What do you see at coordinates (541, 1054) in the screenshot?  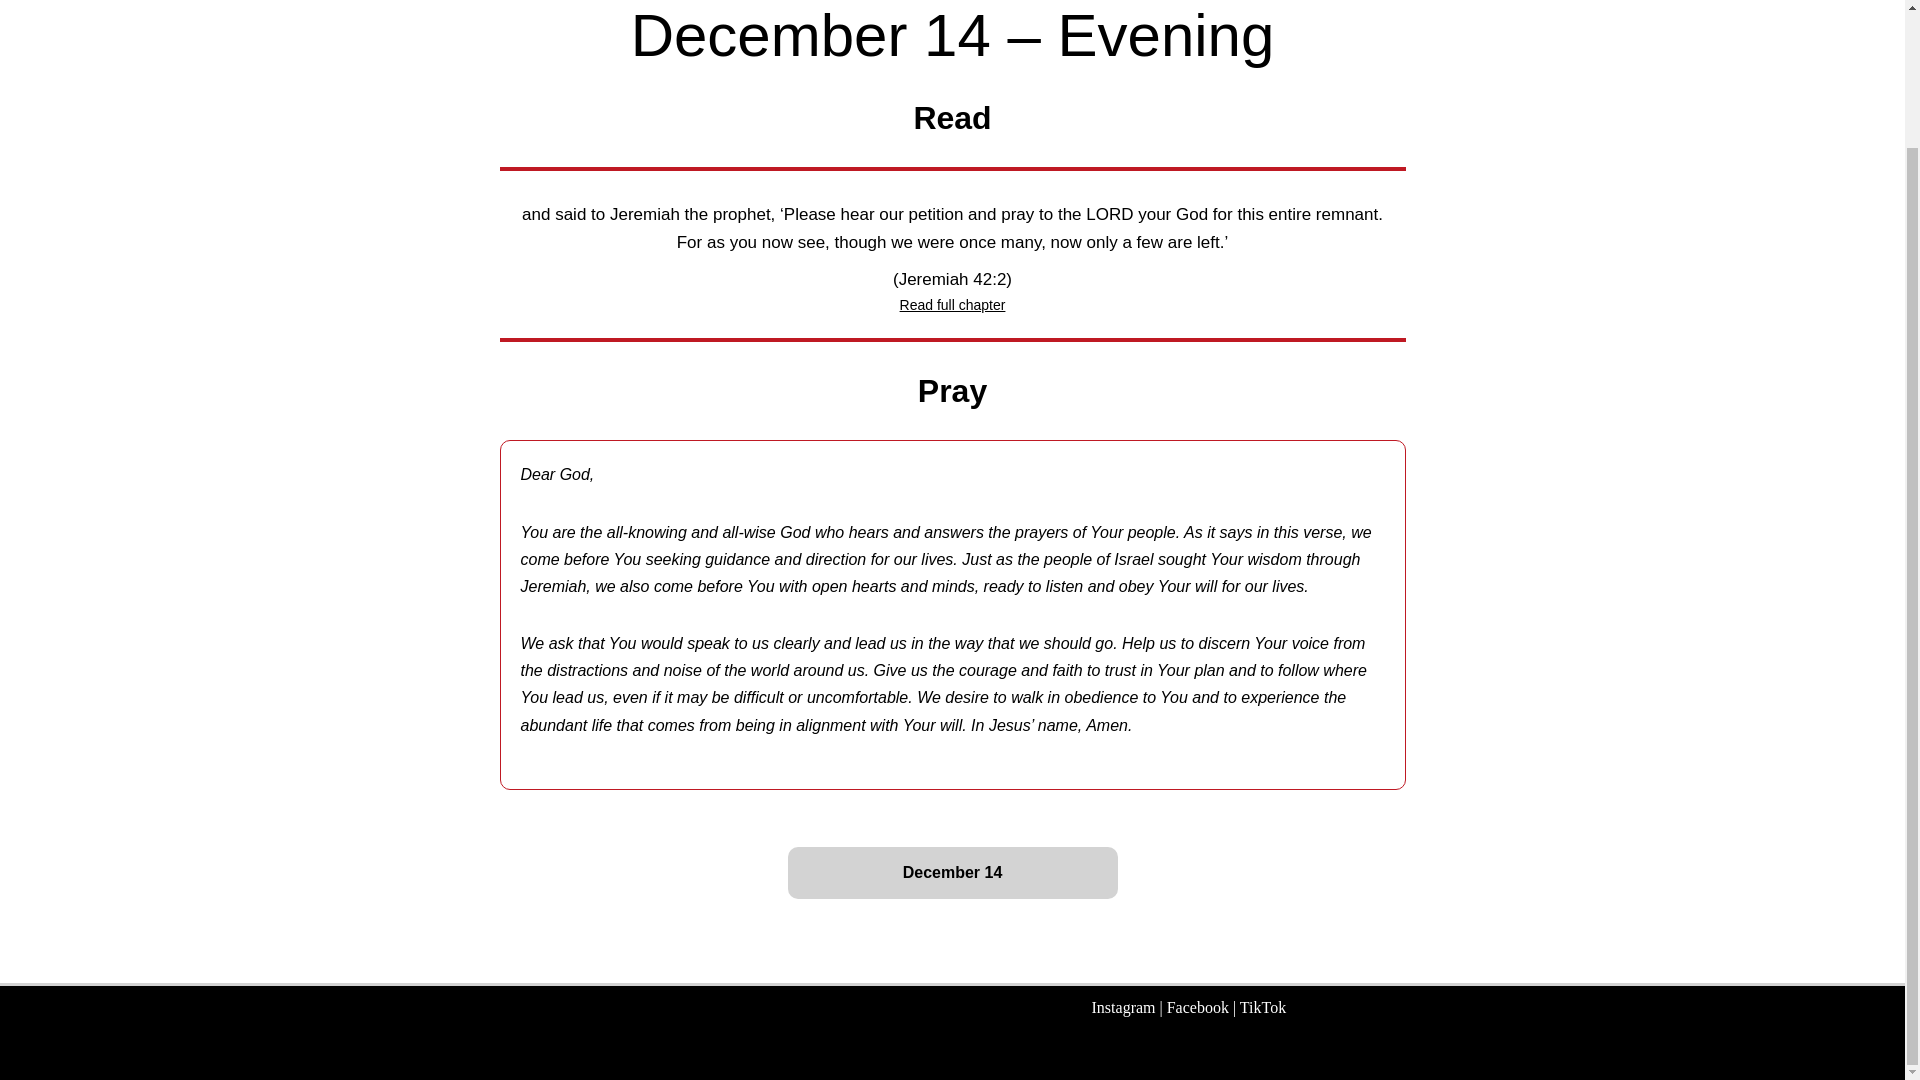 I see `WordPress` at bounding box center [541, 1054].